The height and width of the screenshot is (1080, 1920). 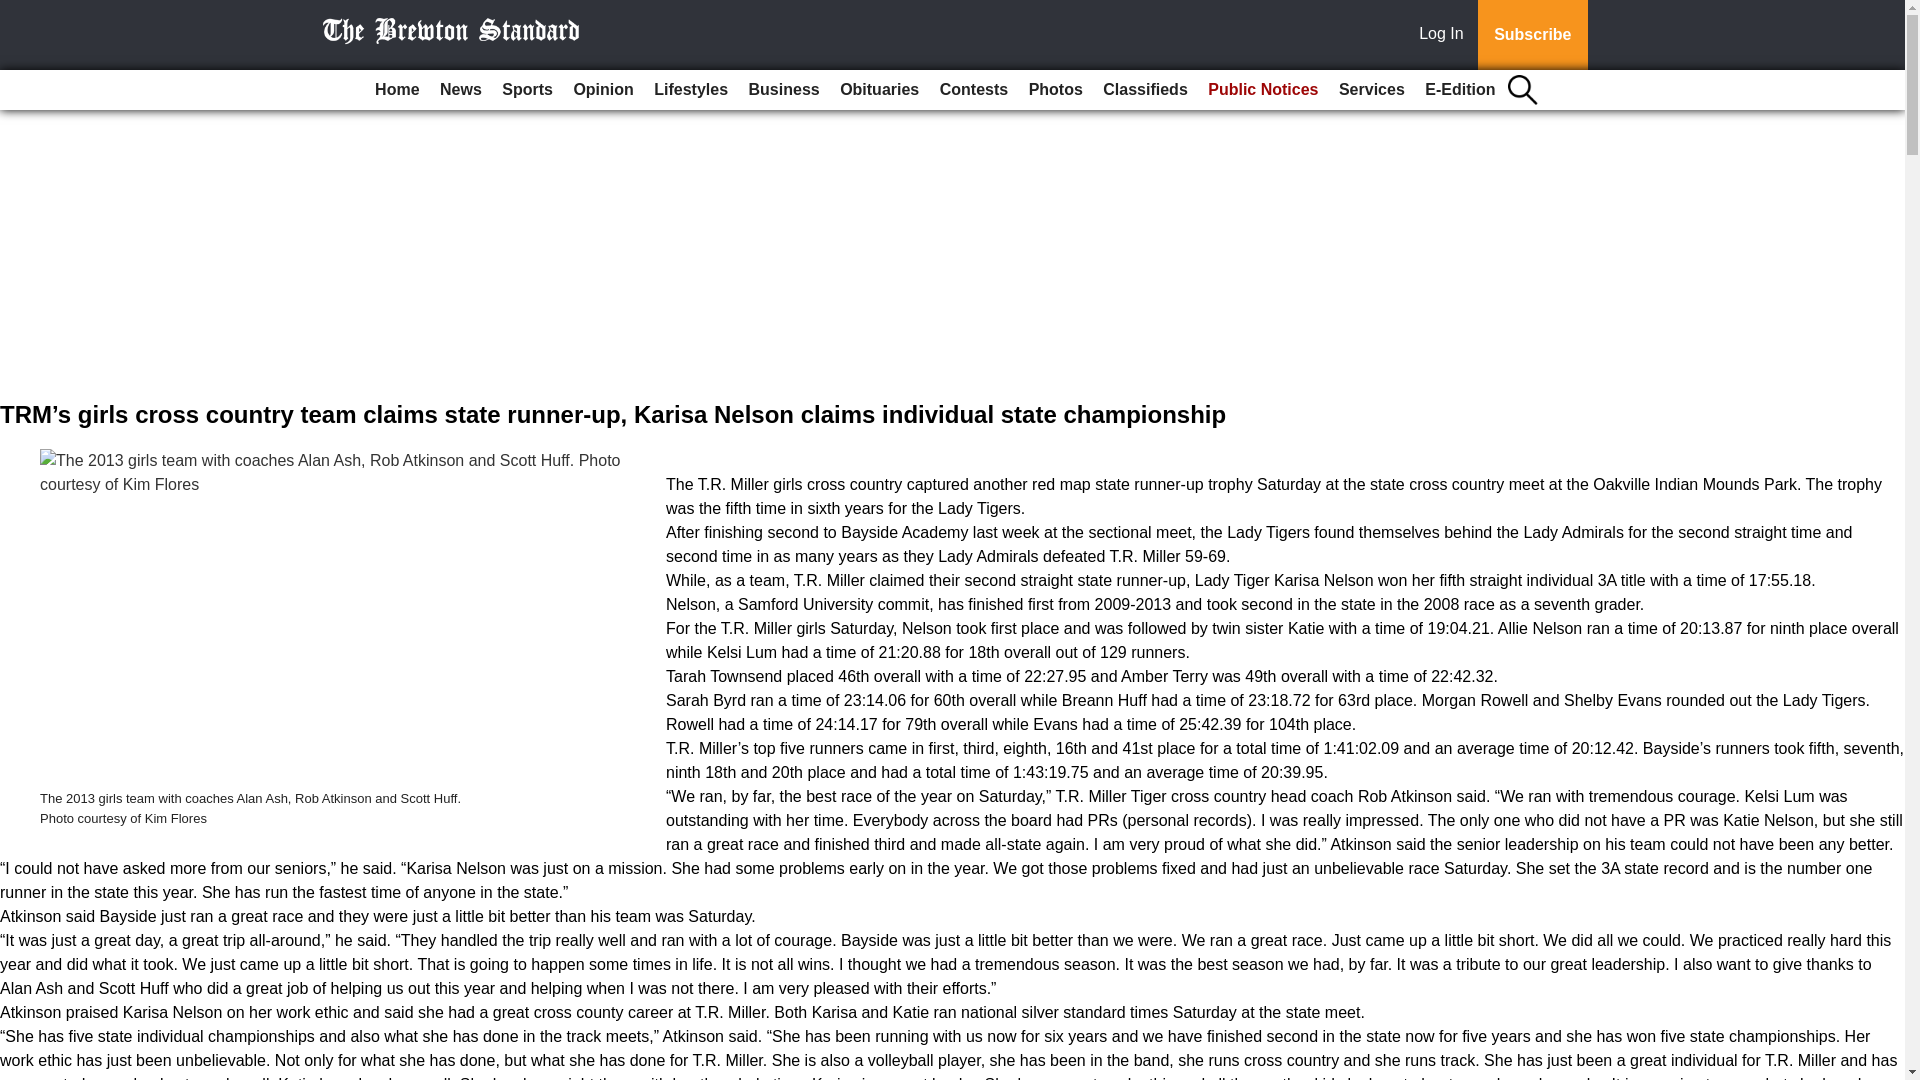 I want to click on Obituaries, so click(x=879, y=90).